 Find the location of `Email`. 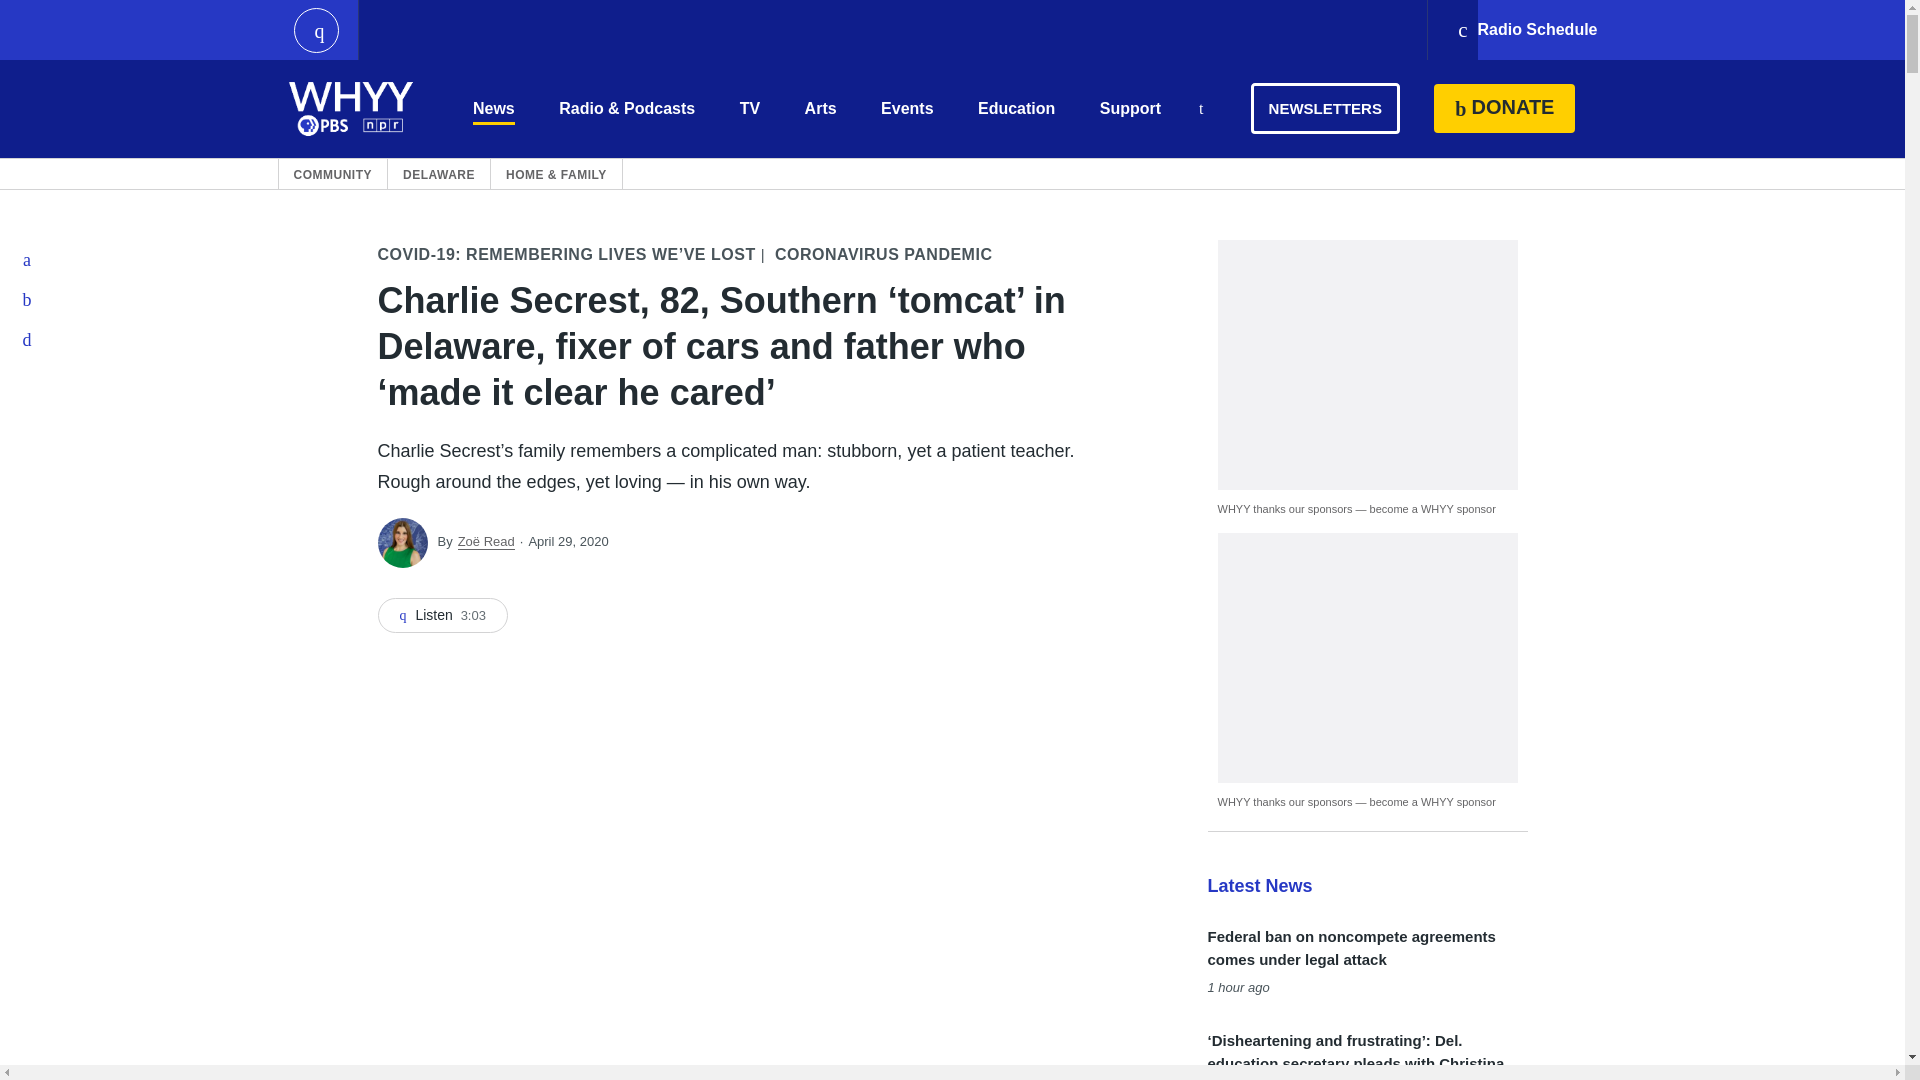

Email is located at coordinates (28, 339).